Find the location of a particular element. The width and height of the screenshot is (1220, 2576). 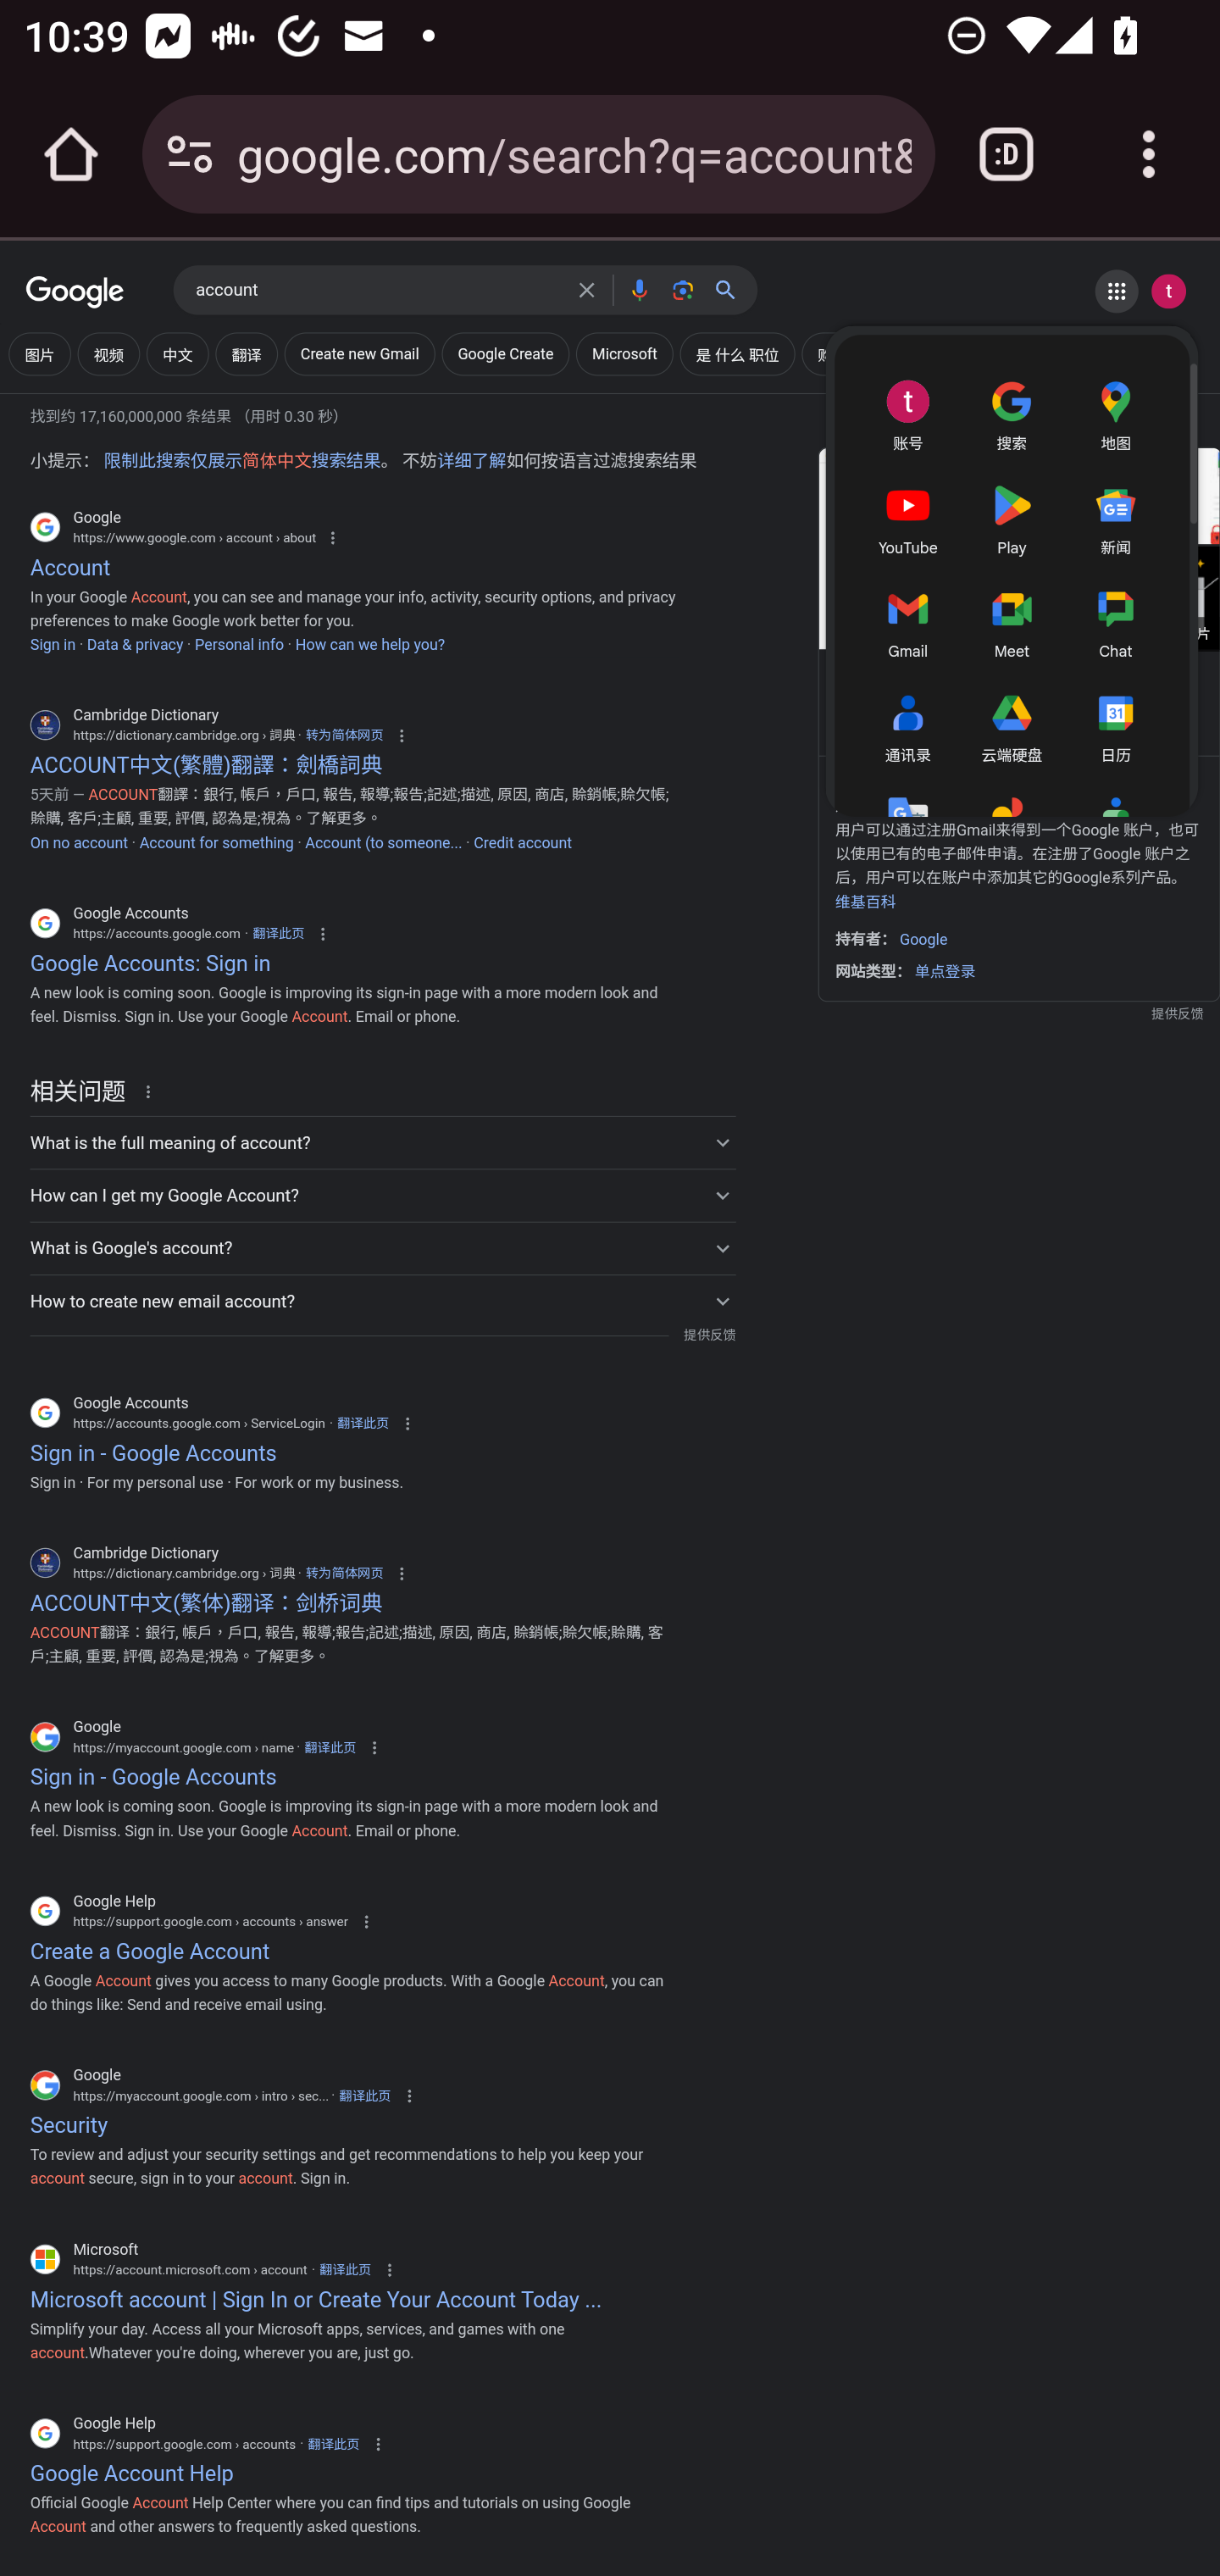

添加“中文” 中文 is located at coordinates (177, 354).